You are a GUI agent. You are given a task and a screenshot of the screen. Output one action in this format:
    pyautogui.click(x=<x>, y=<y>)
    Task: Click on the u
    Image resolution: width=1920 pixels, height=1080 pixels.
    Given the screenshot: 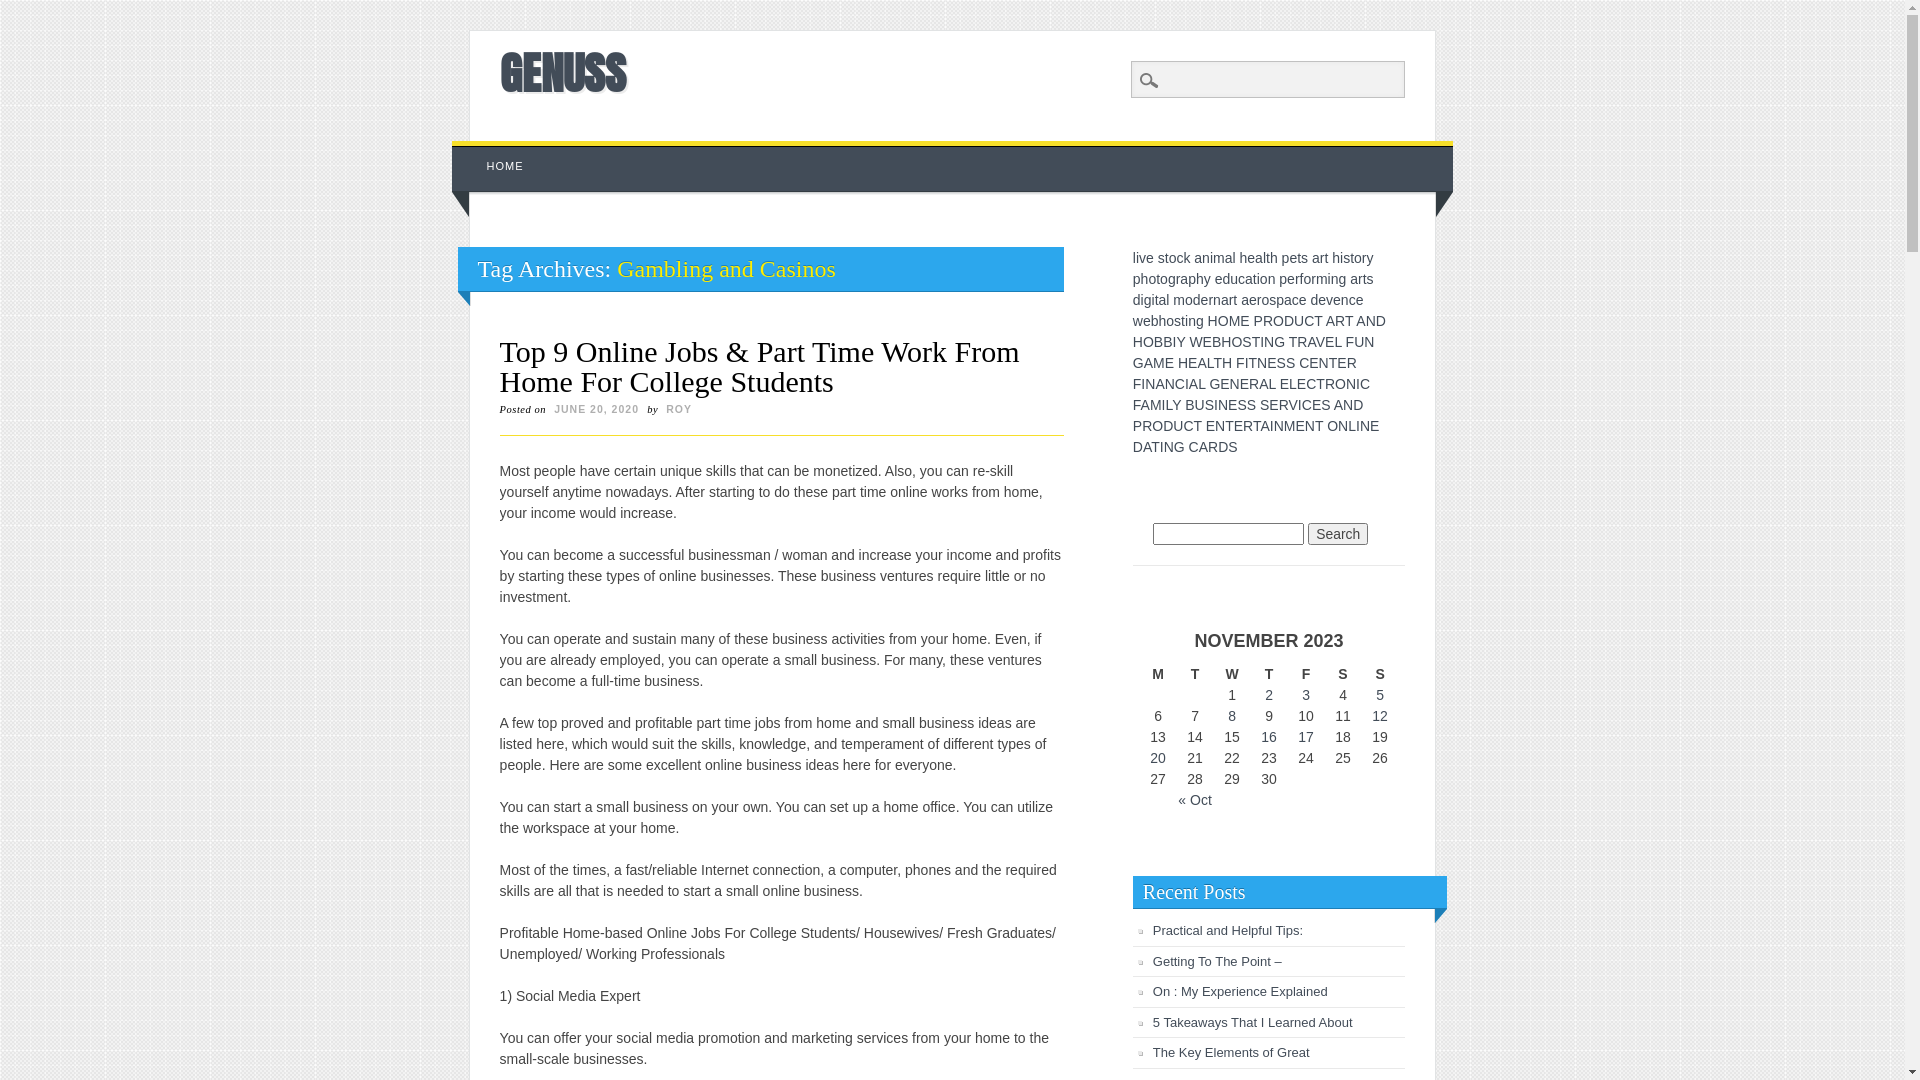 What is the action you would take?
    pyautogui.click(x=1234, y=279)
    